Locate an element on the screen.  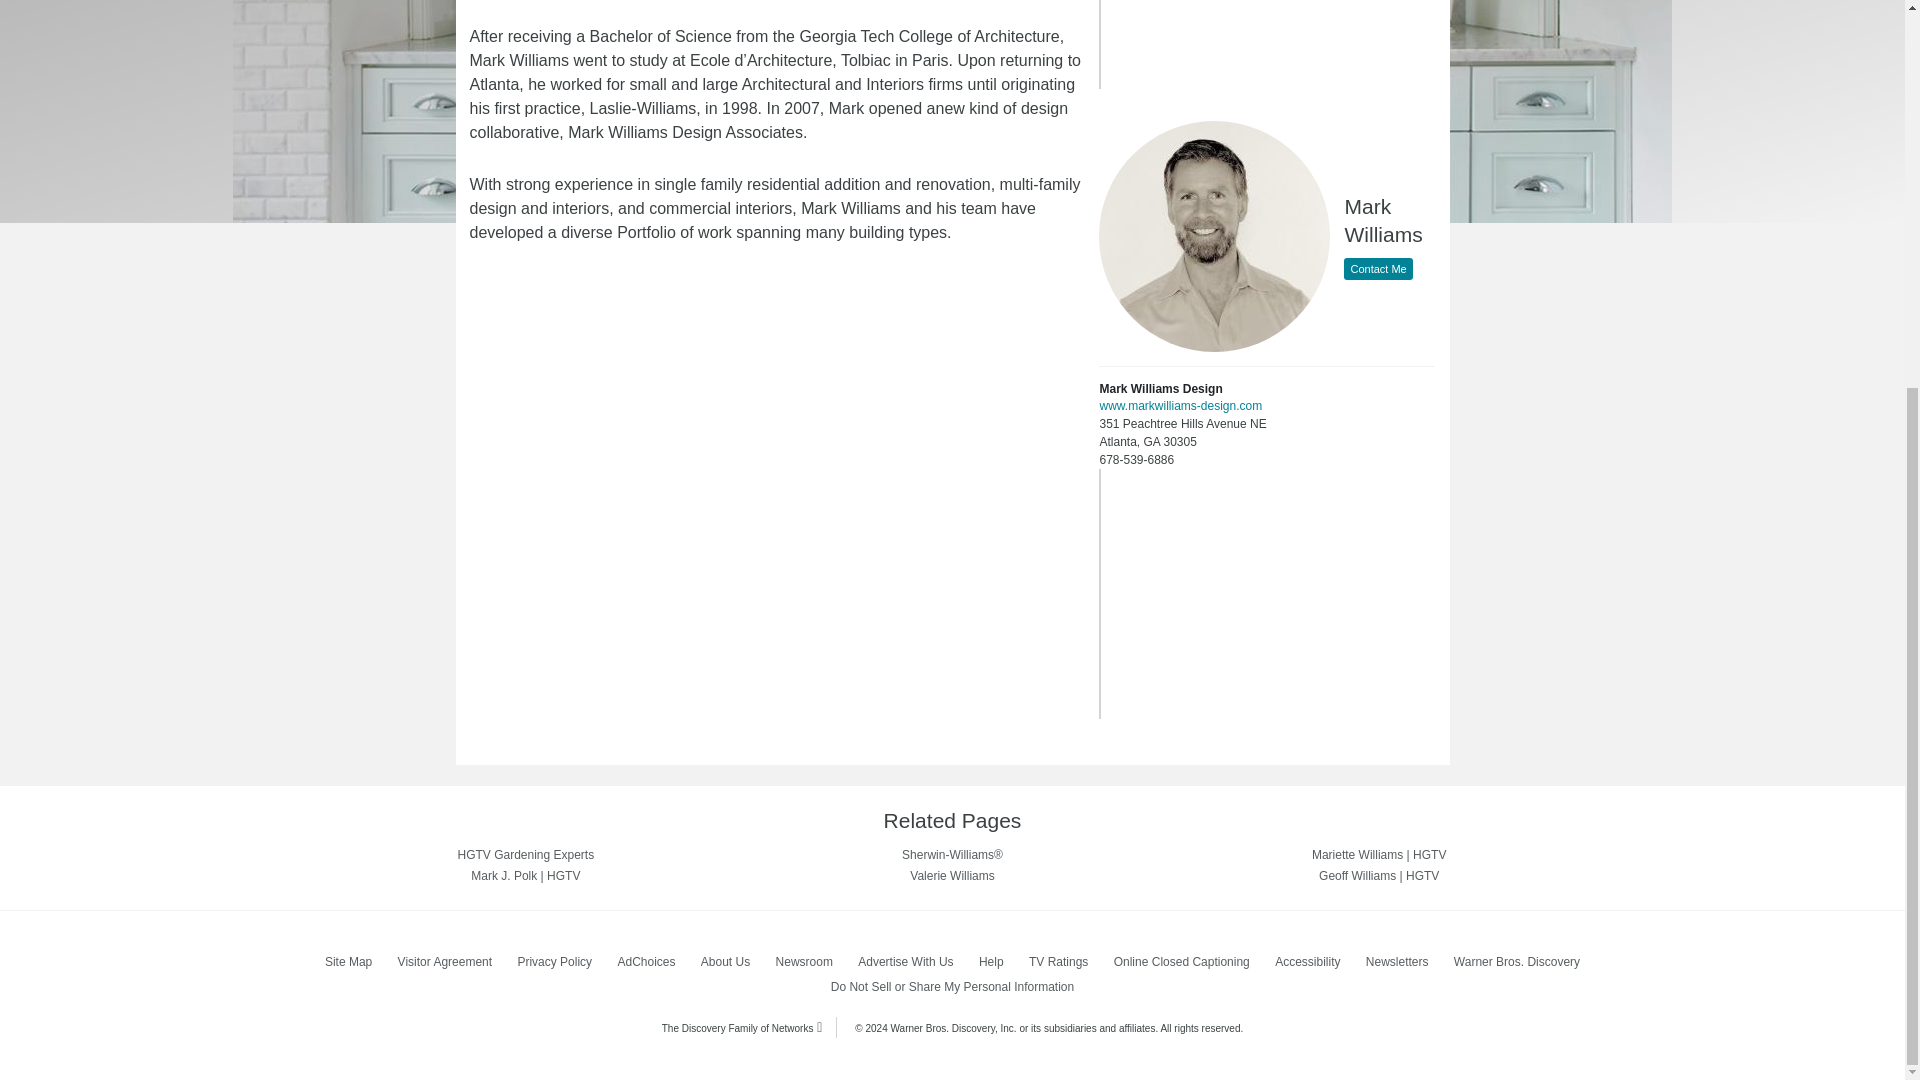
3rd party ad content is located at coordinates (1263, 44).